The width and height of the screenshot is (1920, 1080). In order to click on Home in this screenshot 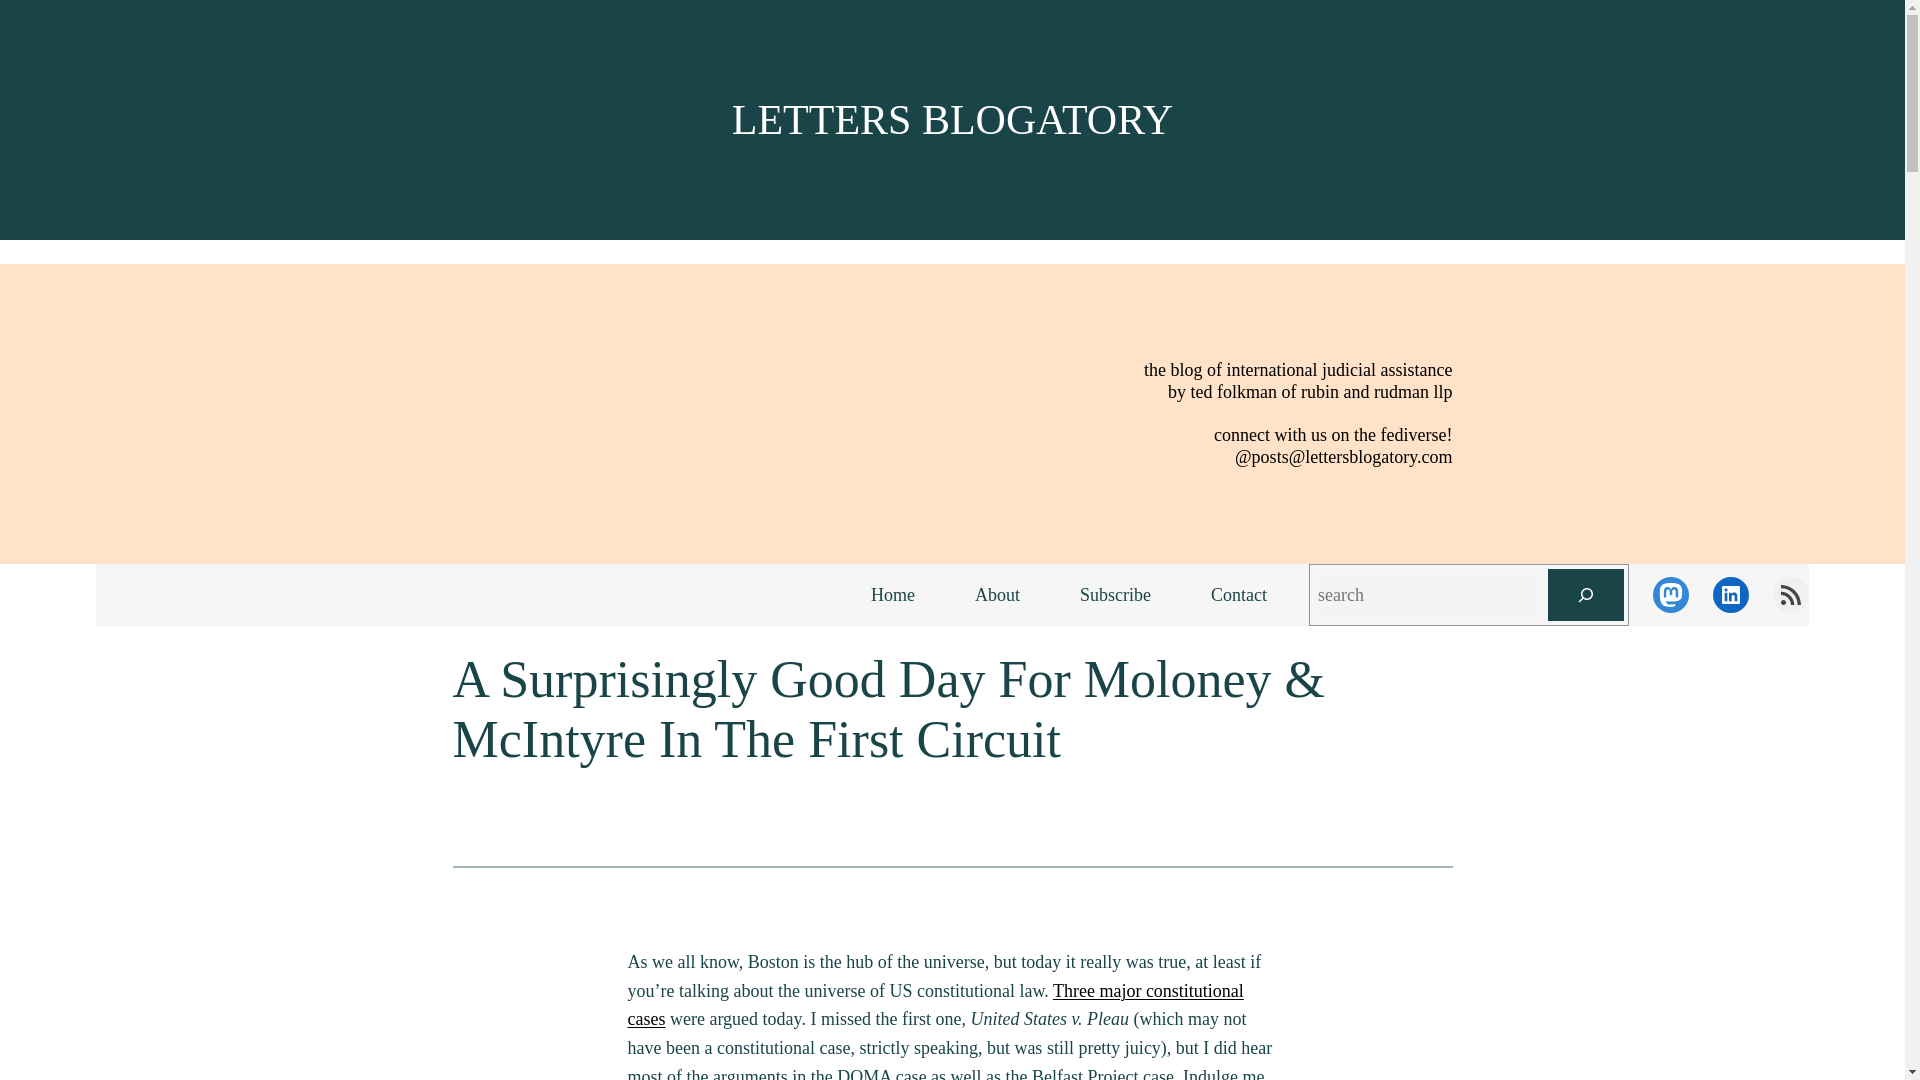, I will do `click(892, 595)`.